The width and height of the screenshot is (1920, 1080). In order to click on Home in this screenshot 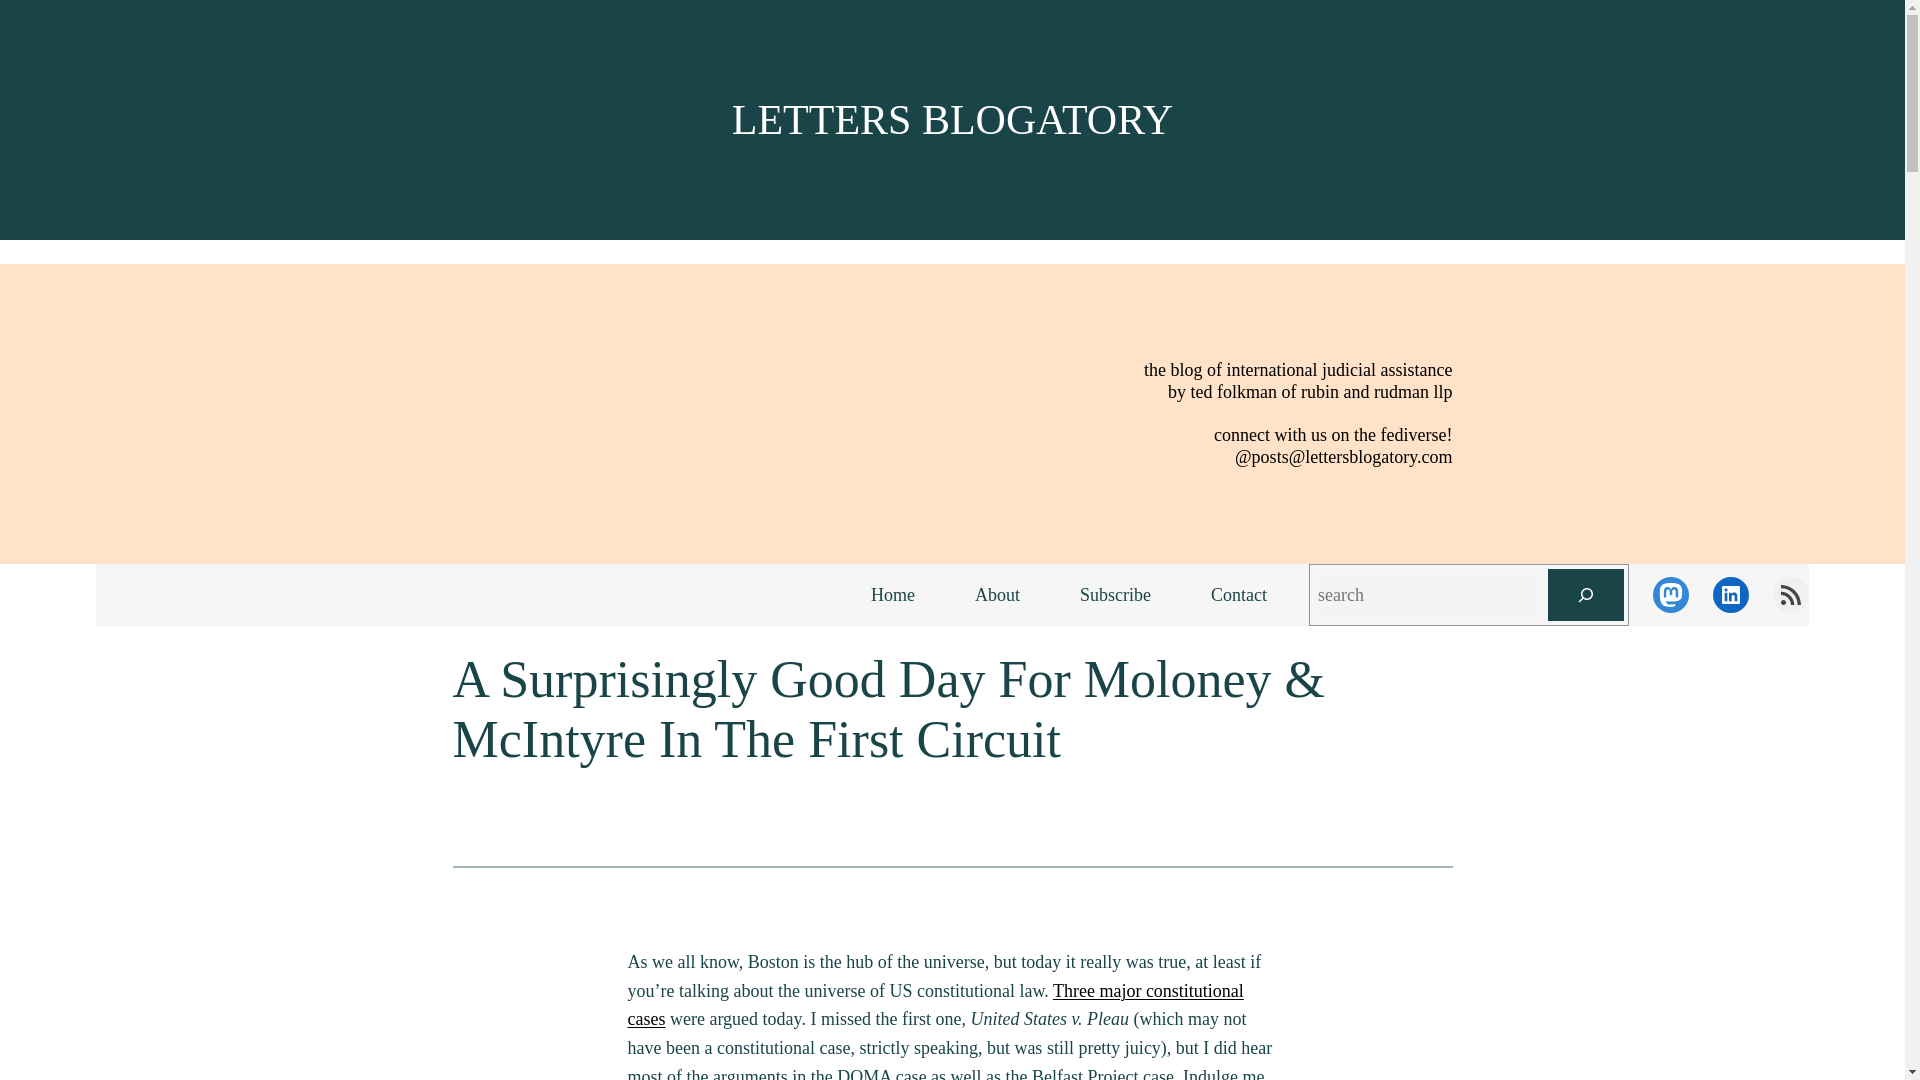, I will do `click(892, 595)`.